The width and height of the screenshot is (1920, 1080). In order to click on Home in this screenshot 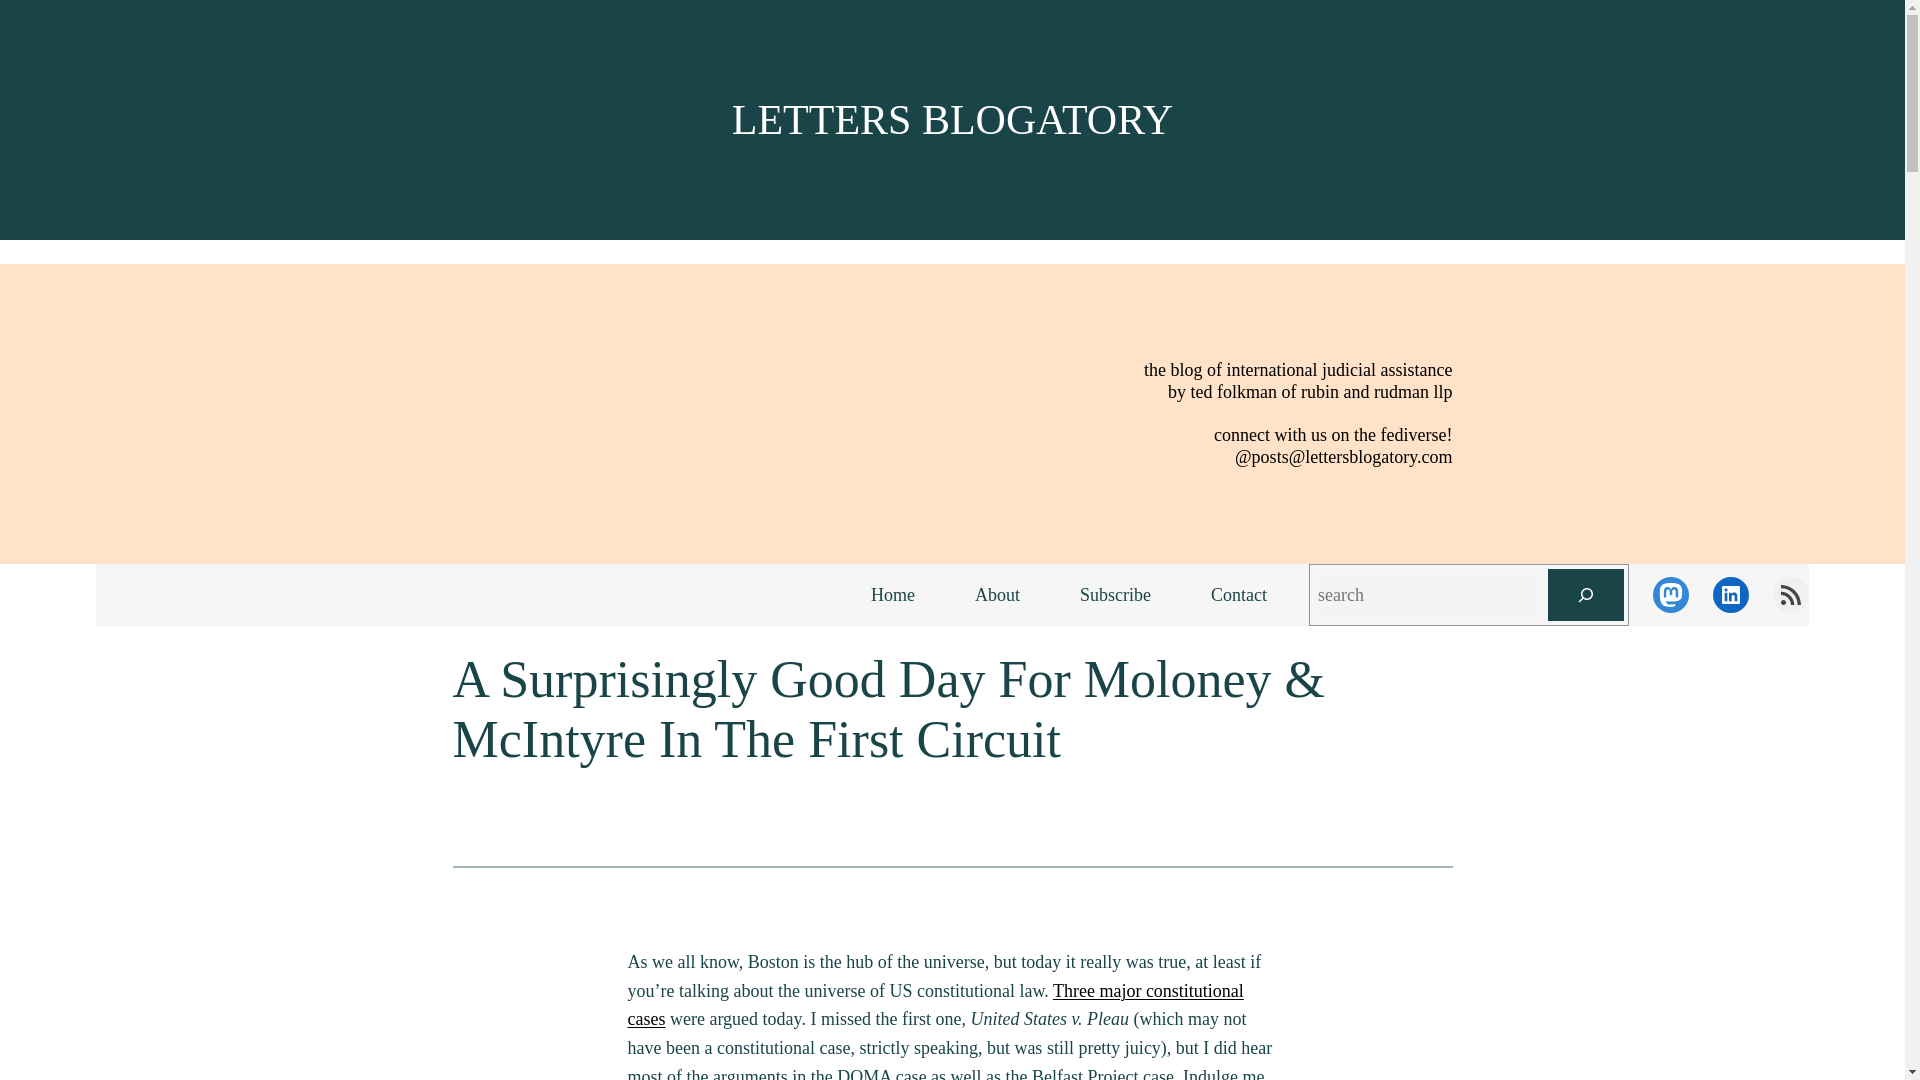, I will do `click(892, 595)`.